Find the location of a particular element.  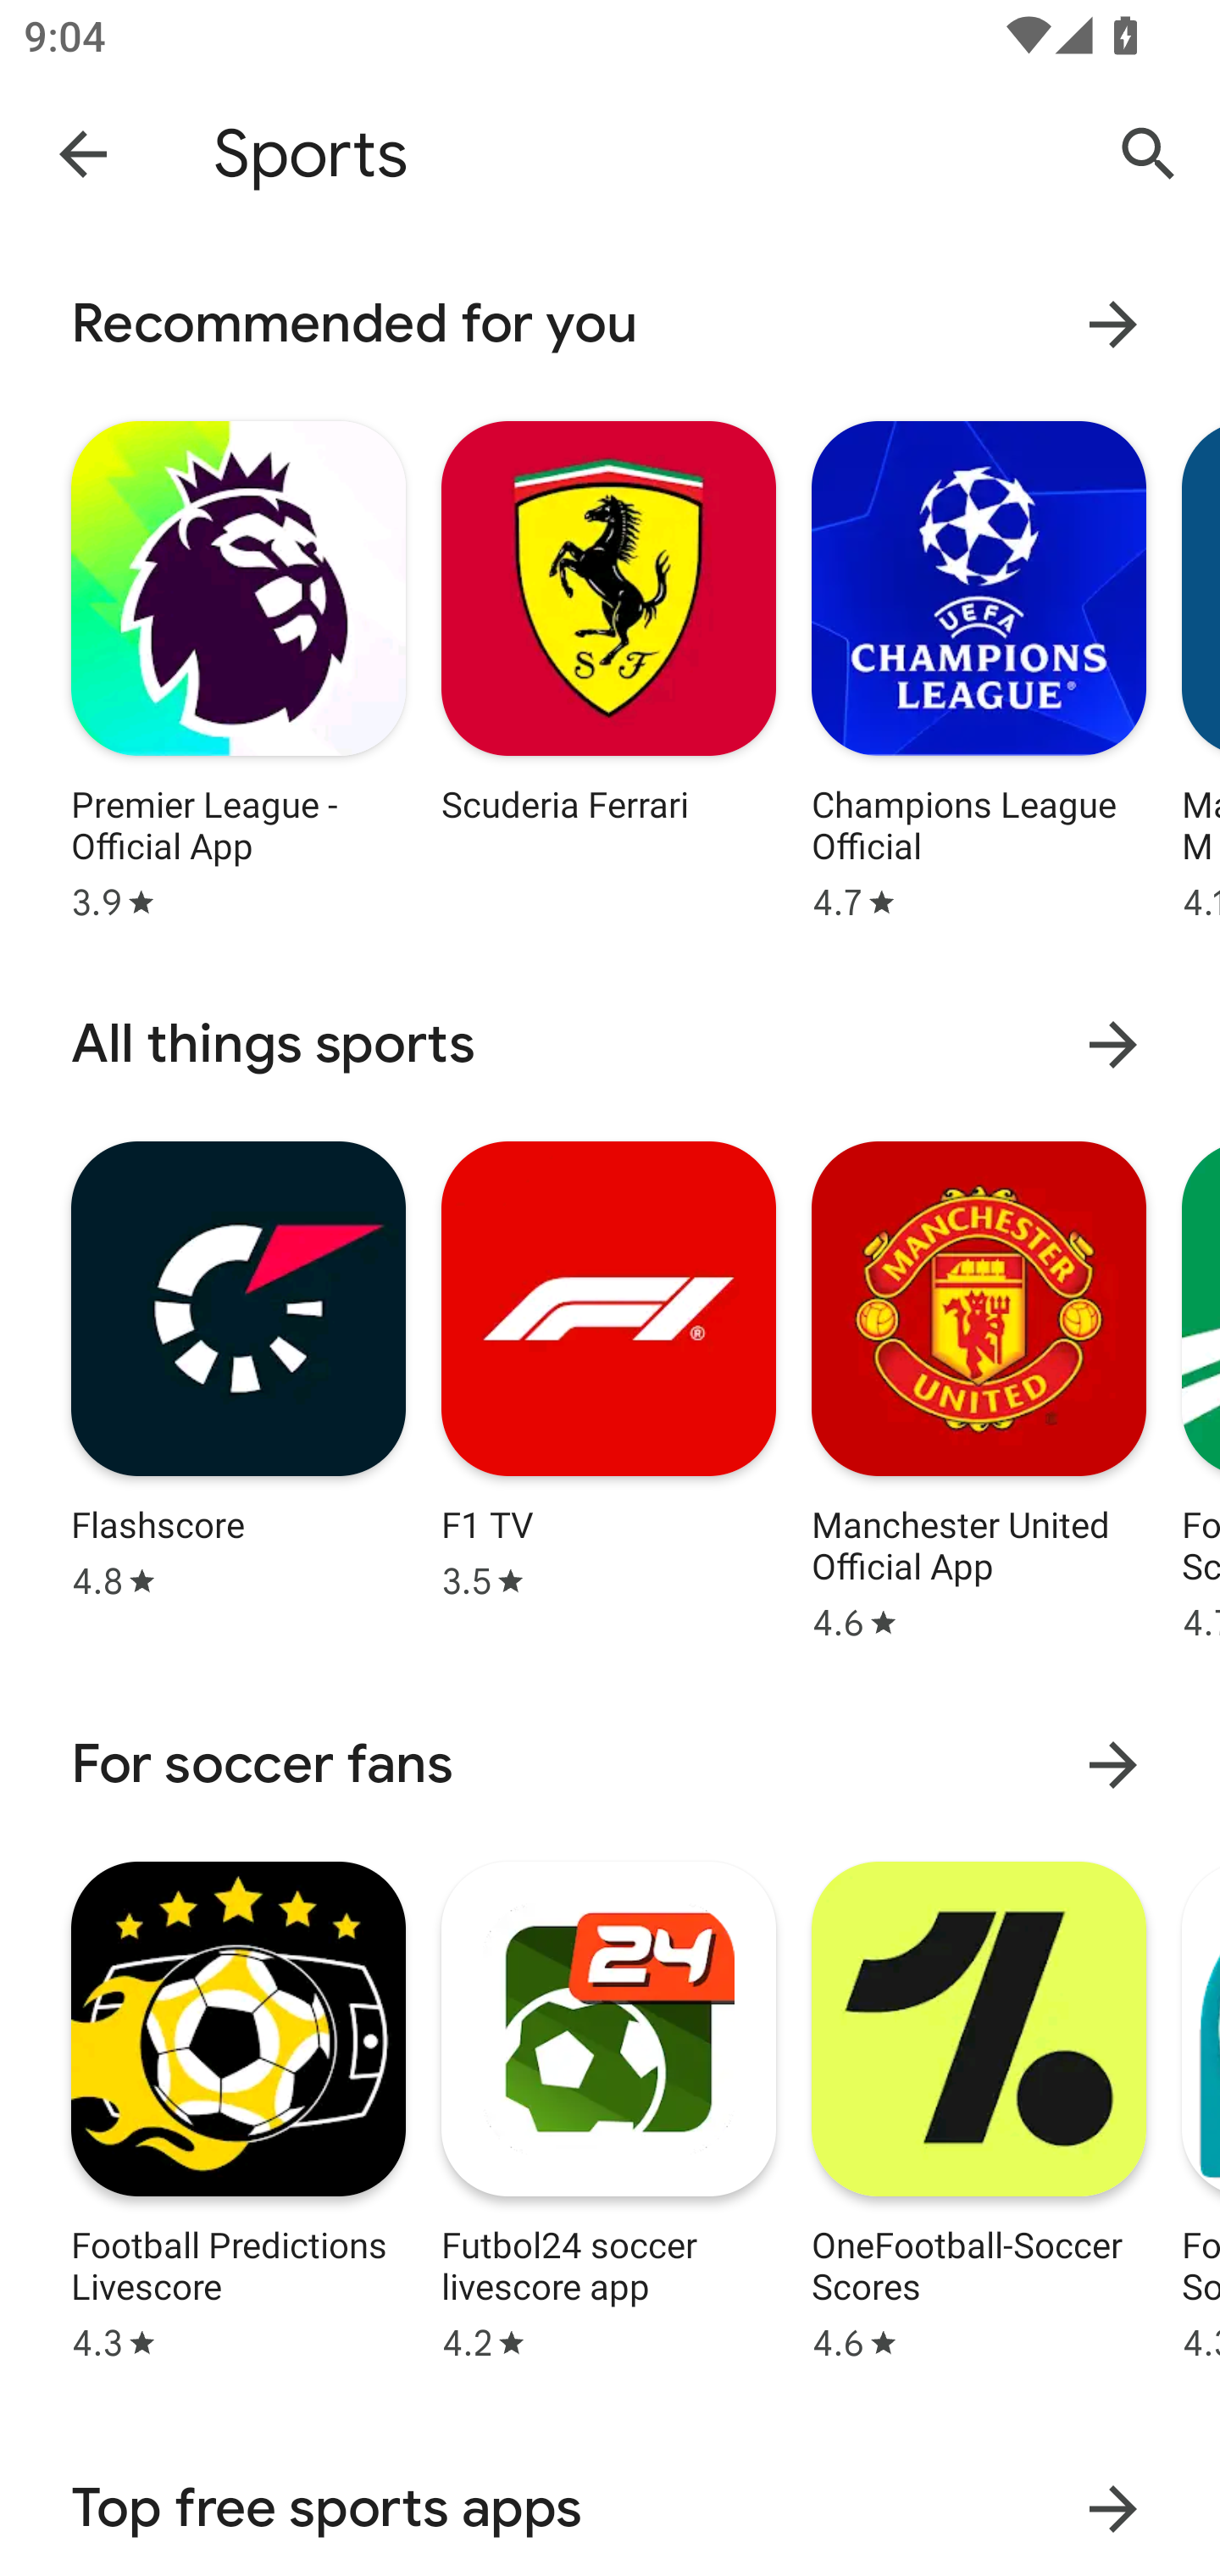

App: Champions League Official
Star rating: 4.7


 is located at coordinates (979, 667).